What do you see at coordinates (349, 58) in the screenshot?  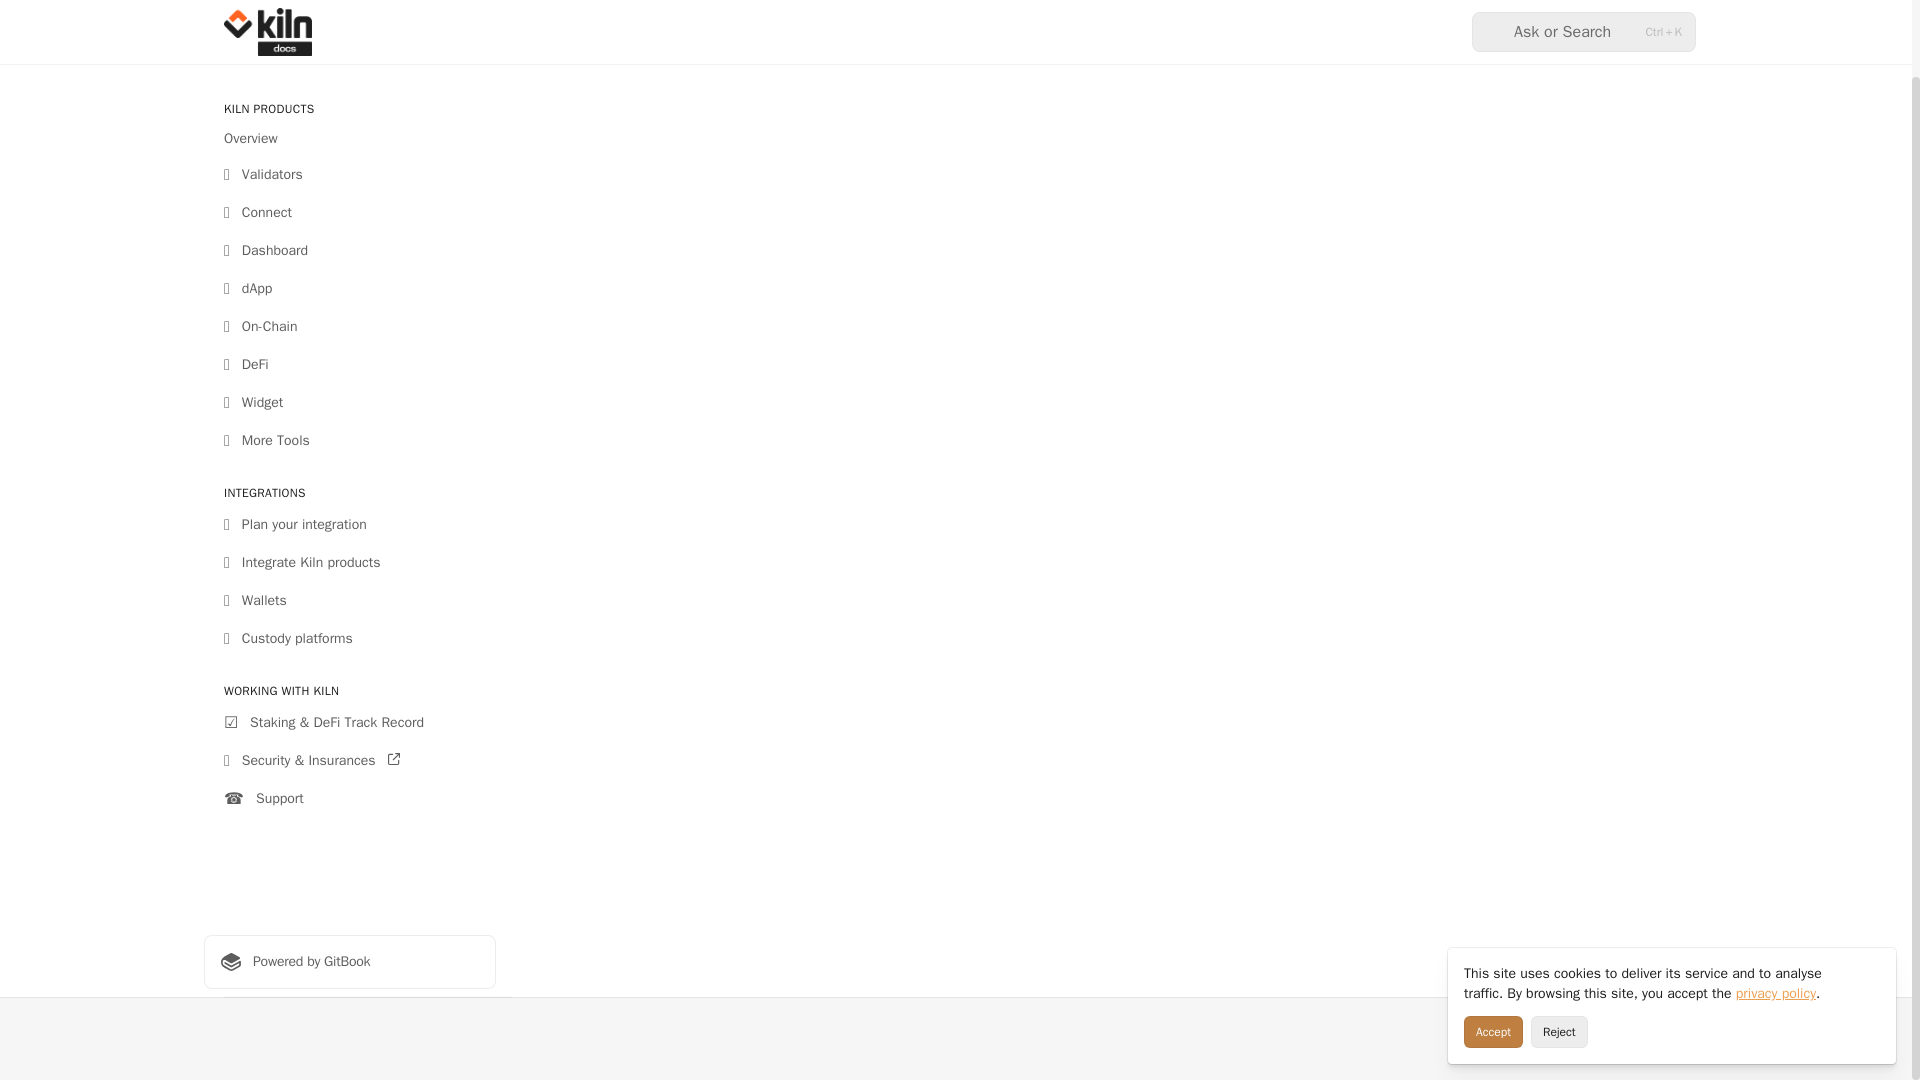 I see `Get started` at bounding box center [349, 58].